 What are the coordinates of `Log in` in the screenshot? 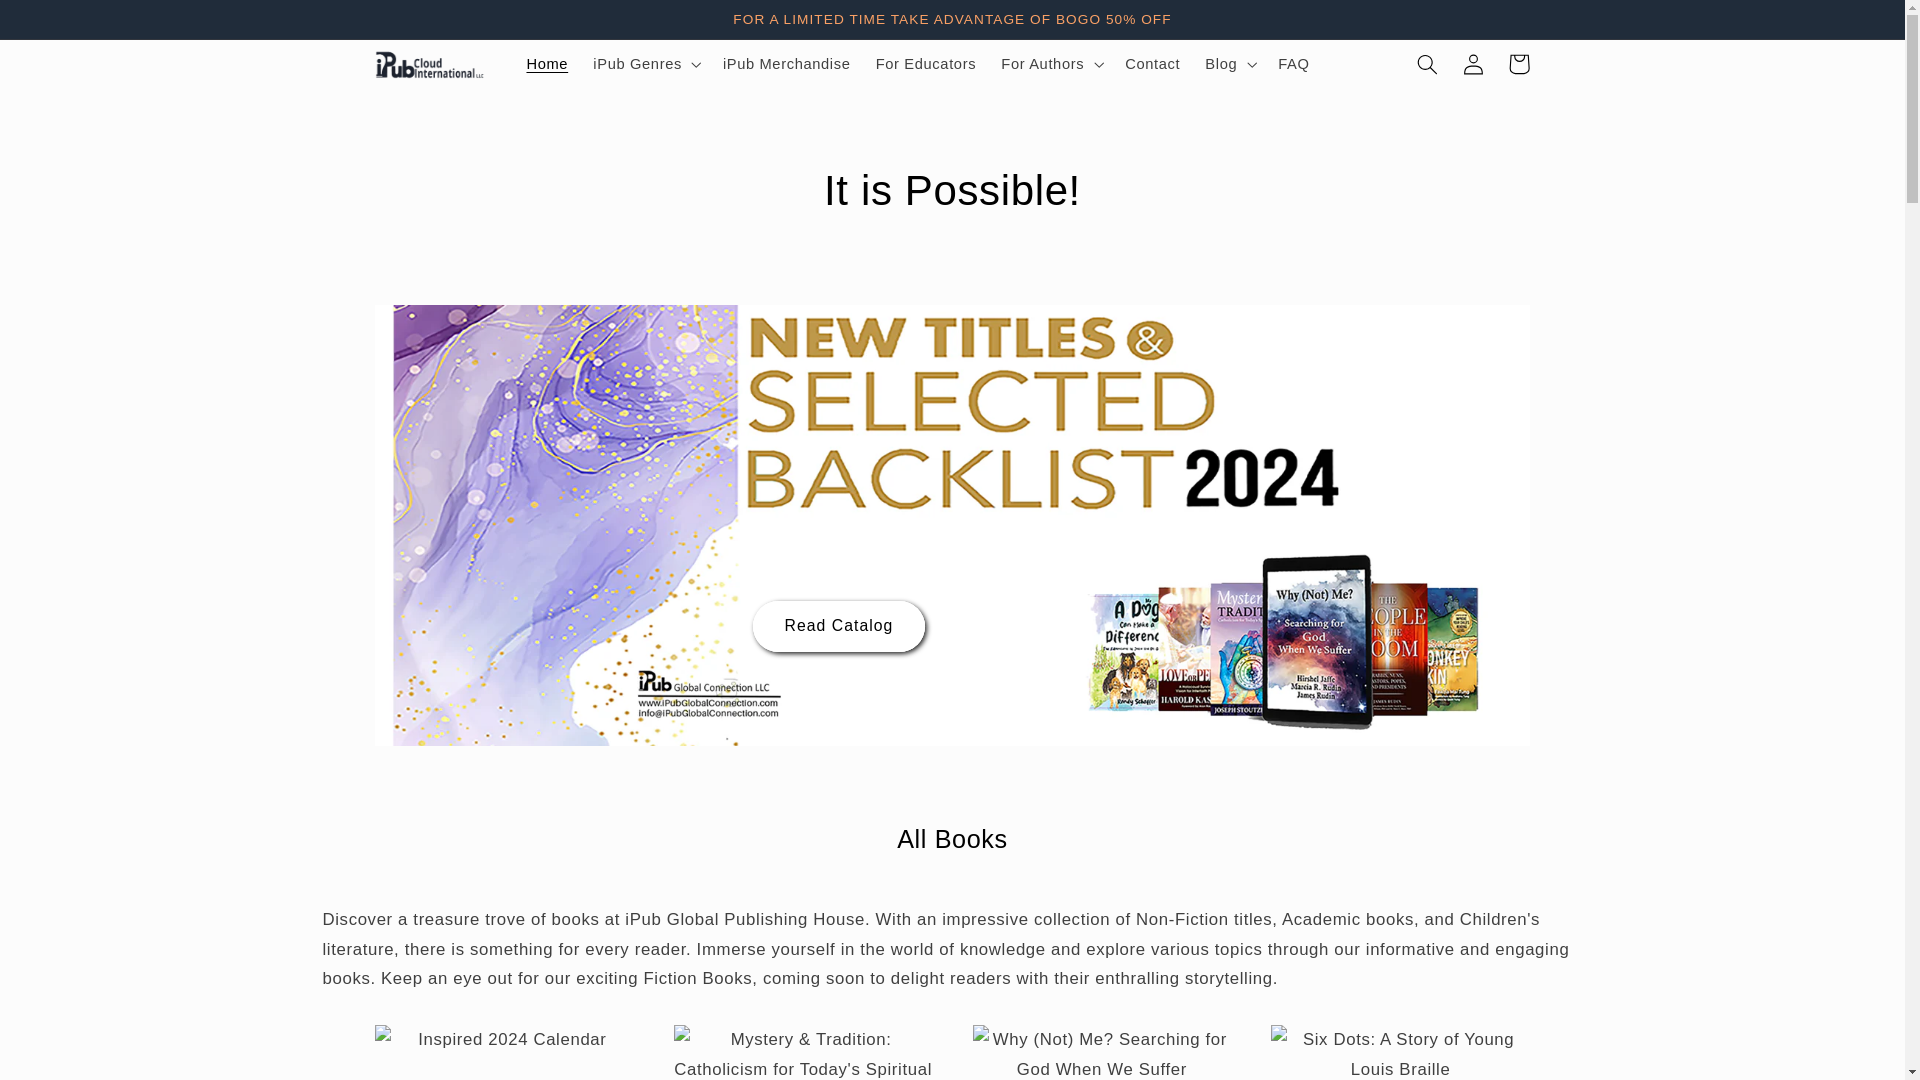 It's located at (1472, 64).